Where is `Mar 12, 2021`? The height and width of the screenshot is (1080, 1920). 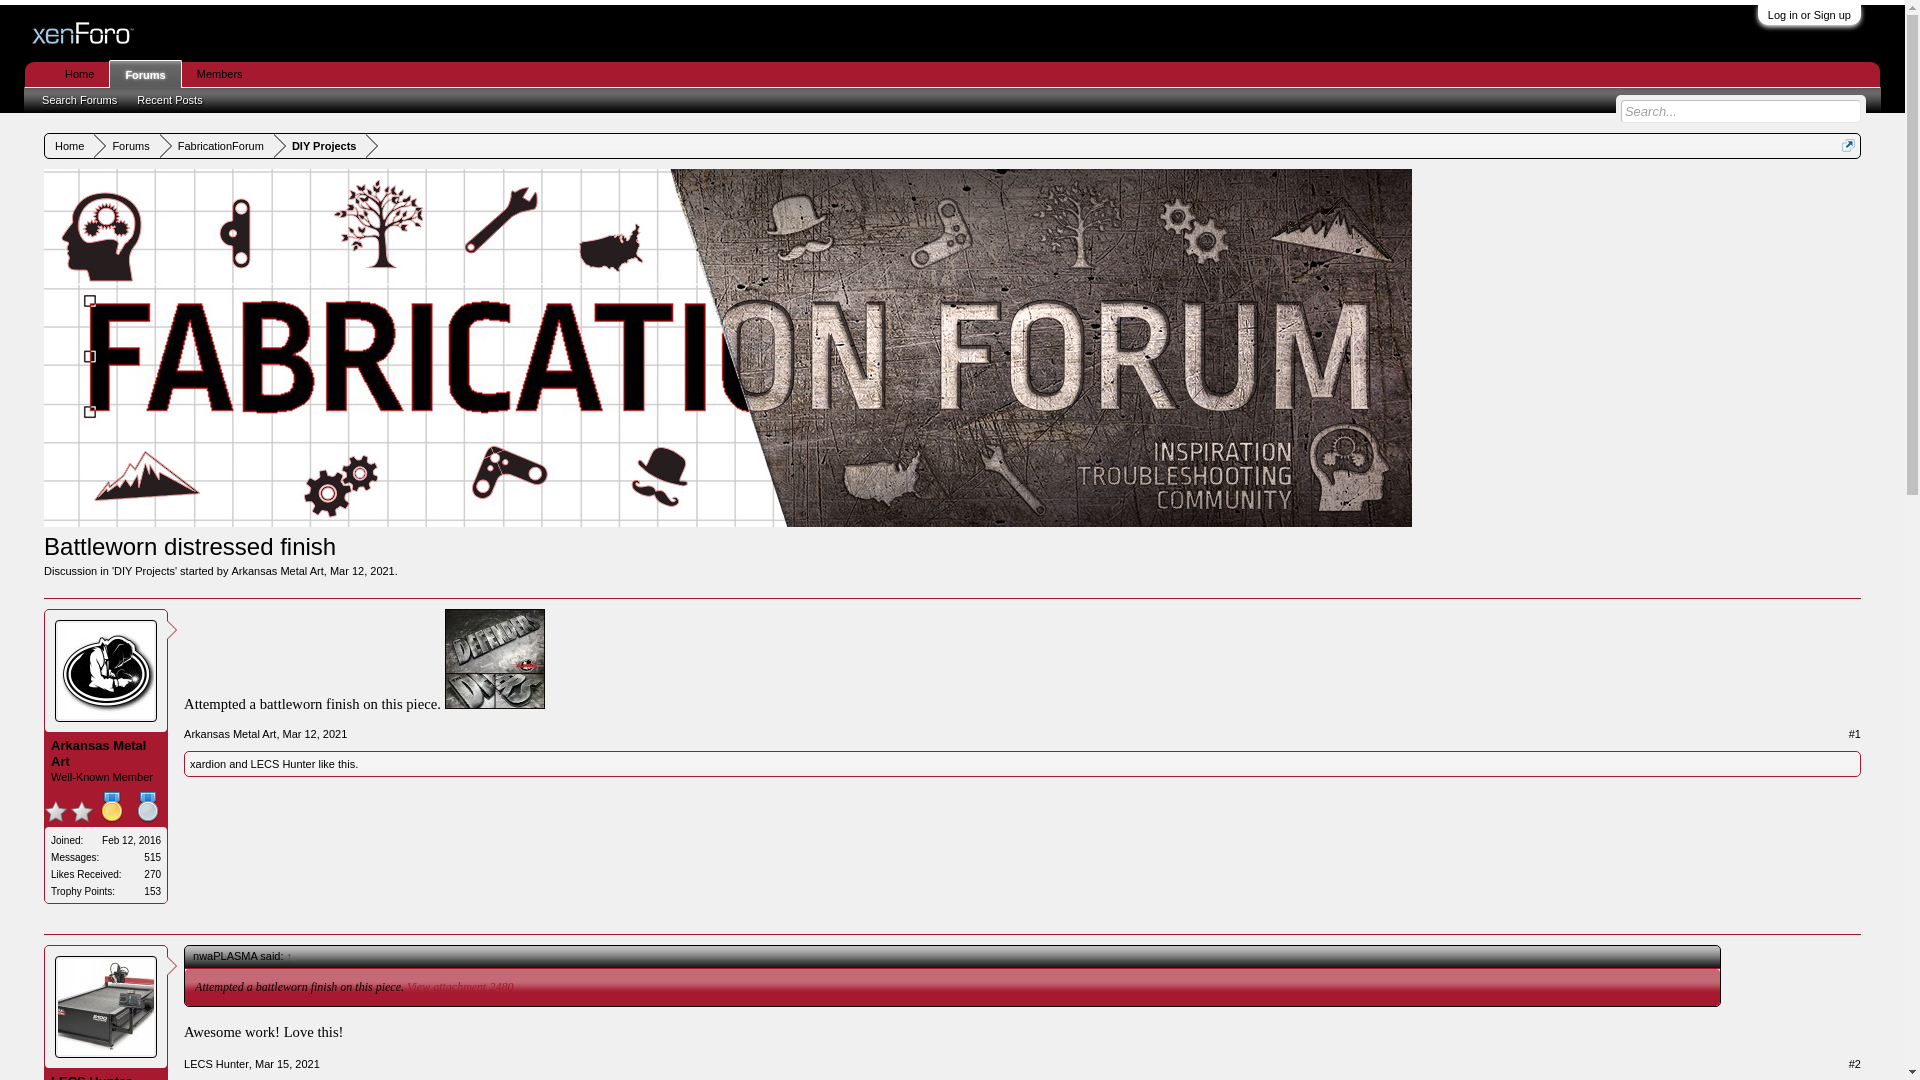
Mar 12, 2021 is located at coordinates (314, 733).